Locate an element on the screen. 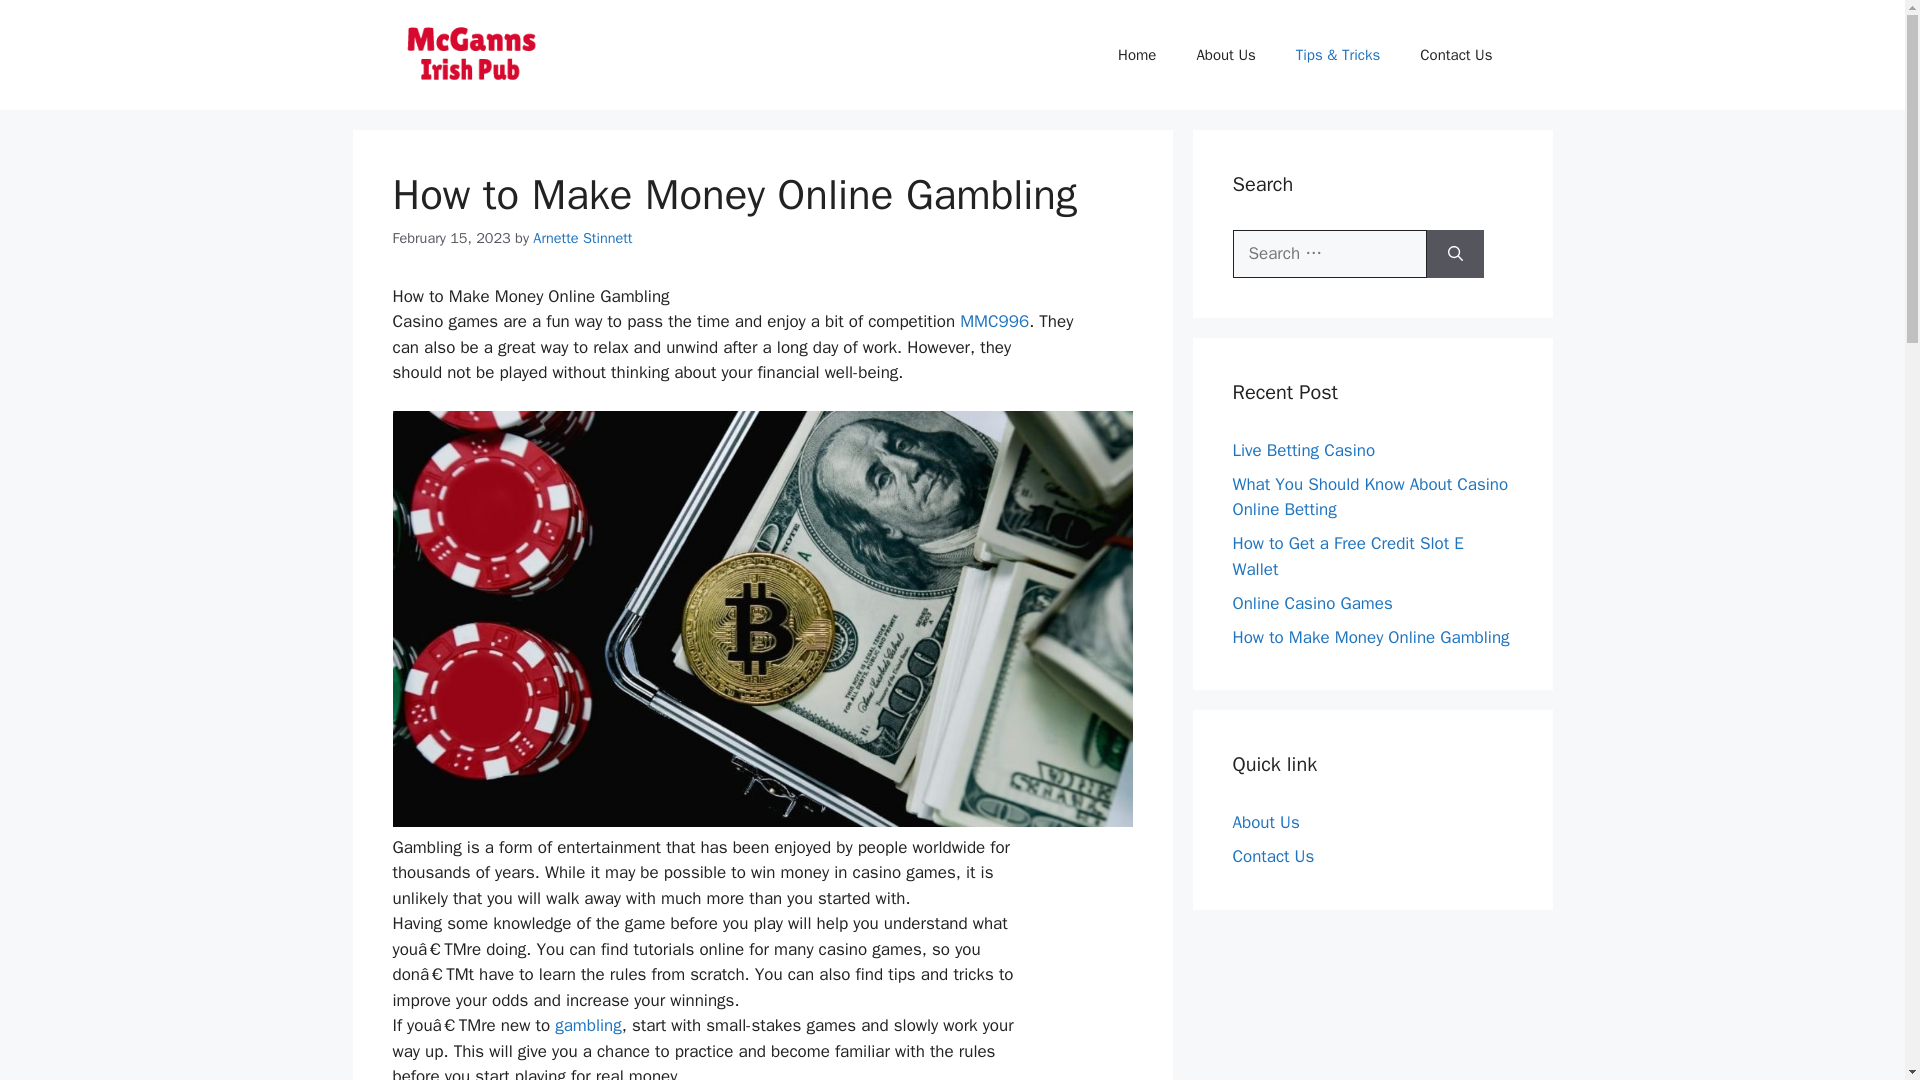  About Us is located at coordinates (1224, 54).